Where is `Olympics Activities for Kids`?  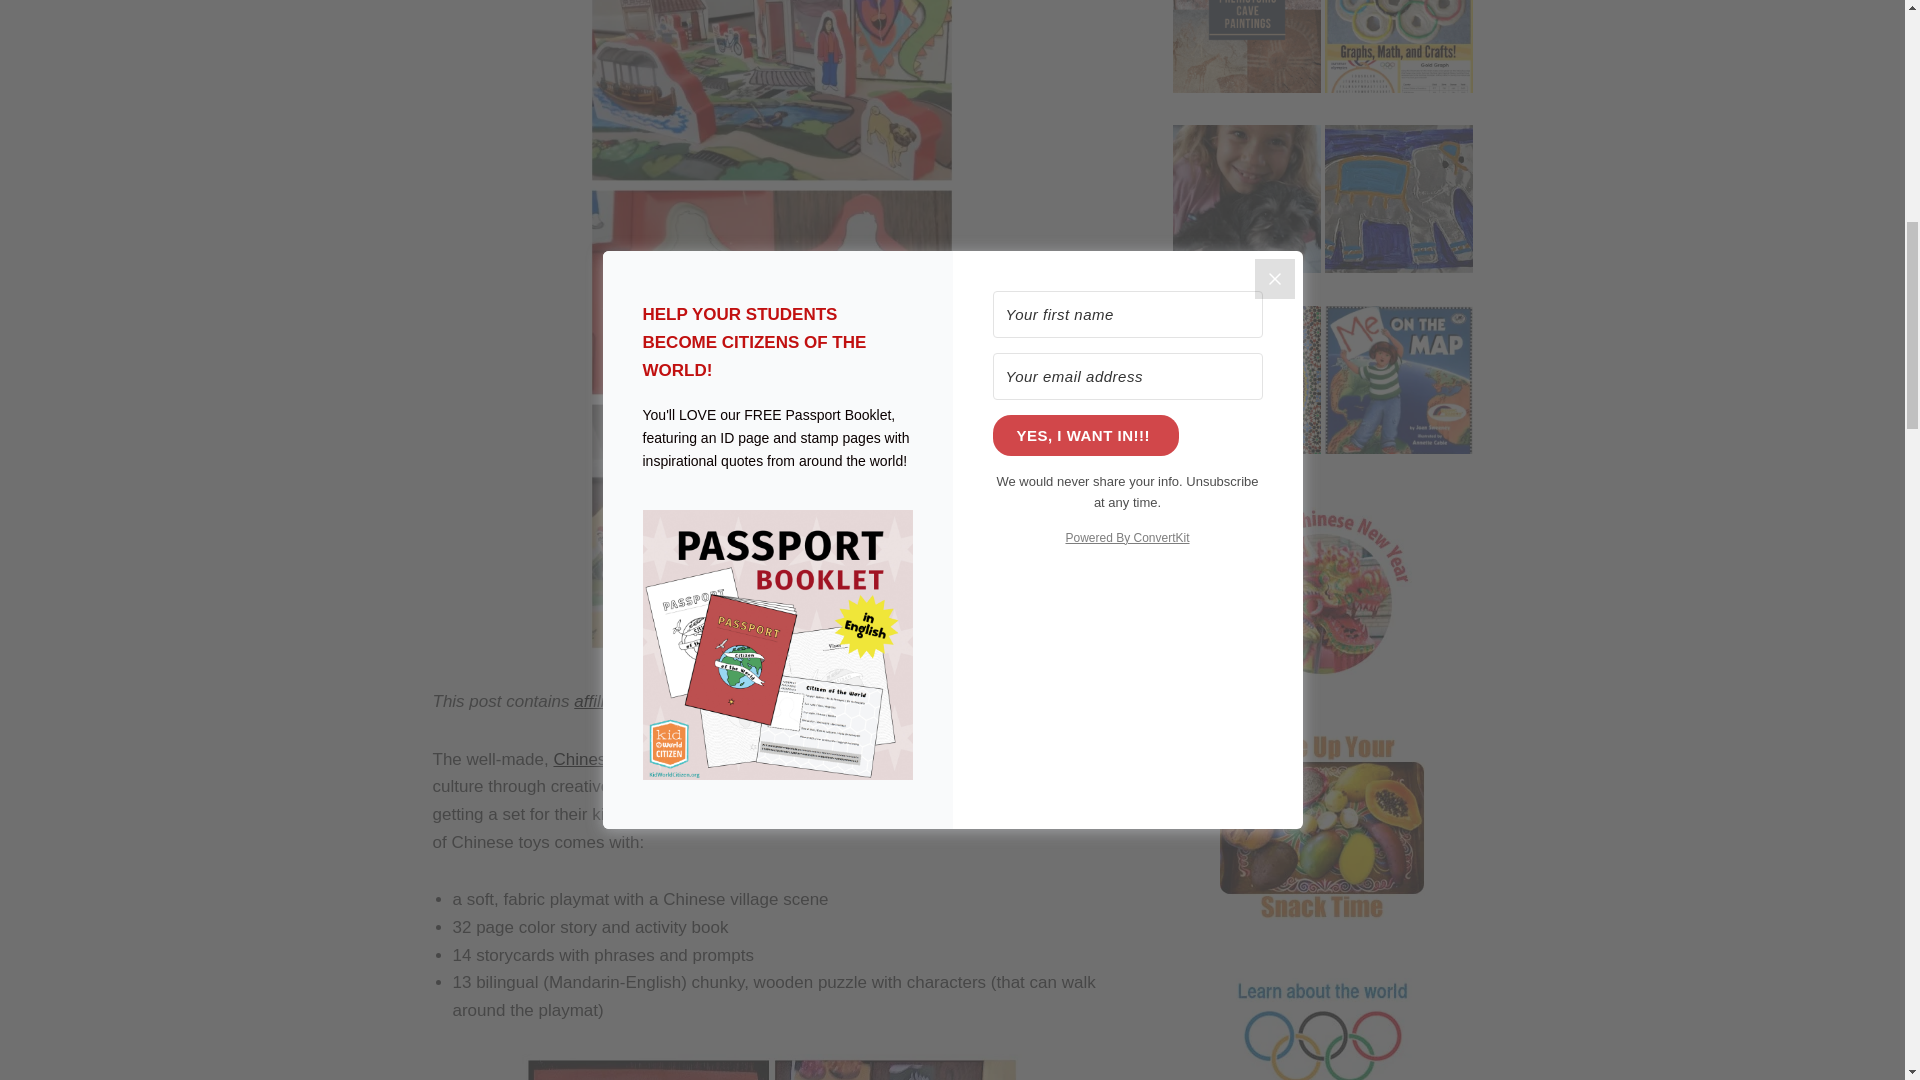
Olympics Activities for Kids is located at coordinates (1398, 61).